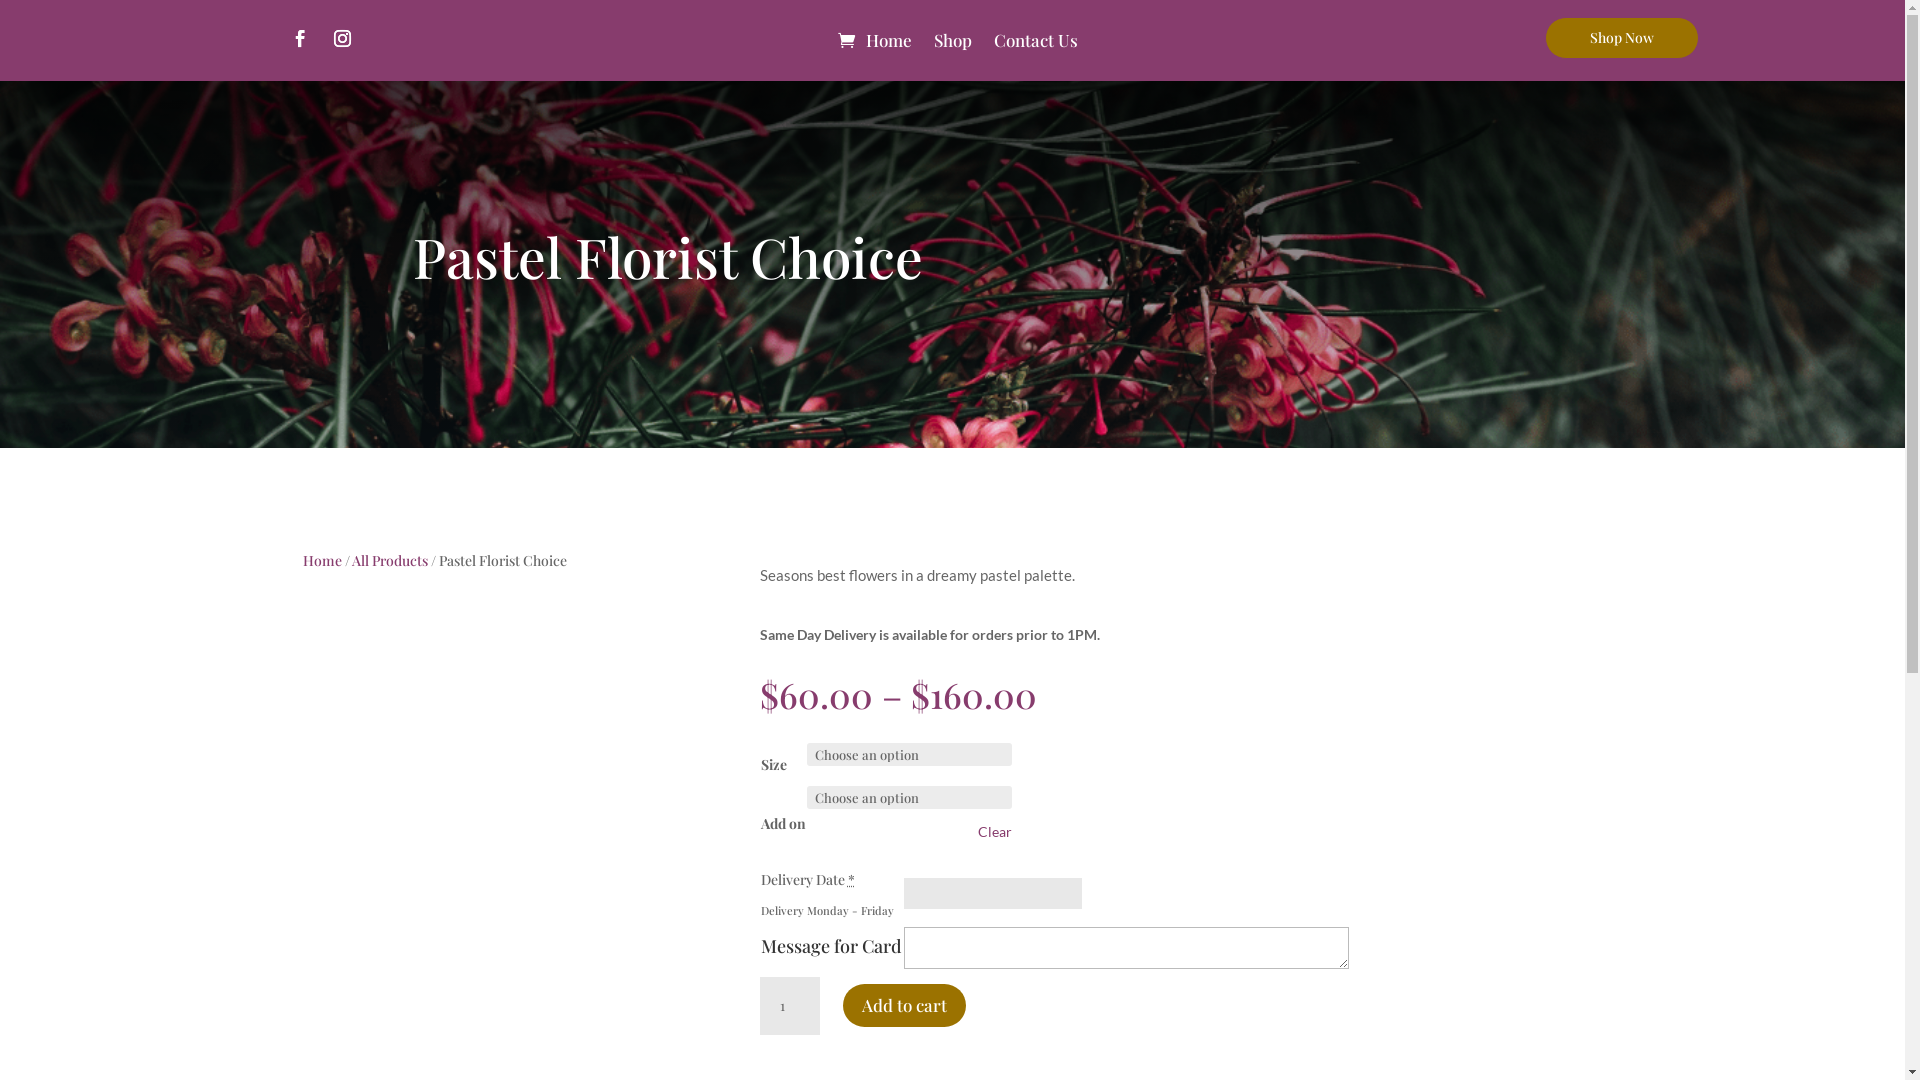 The width and height of the screenshot is (1920, 1080). I want to click on Clear, so click(995, 832).